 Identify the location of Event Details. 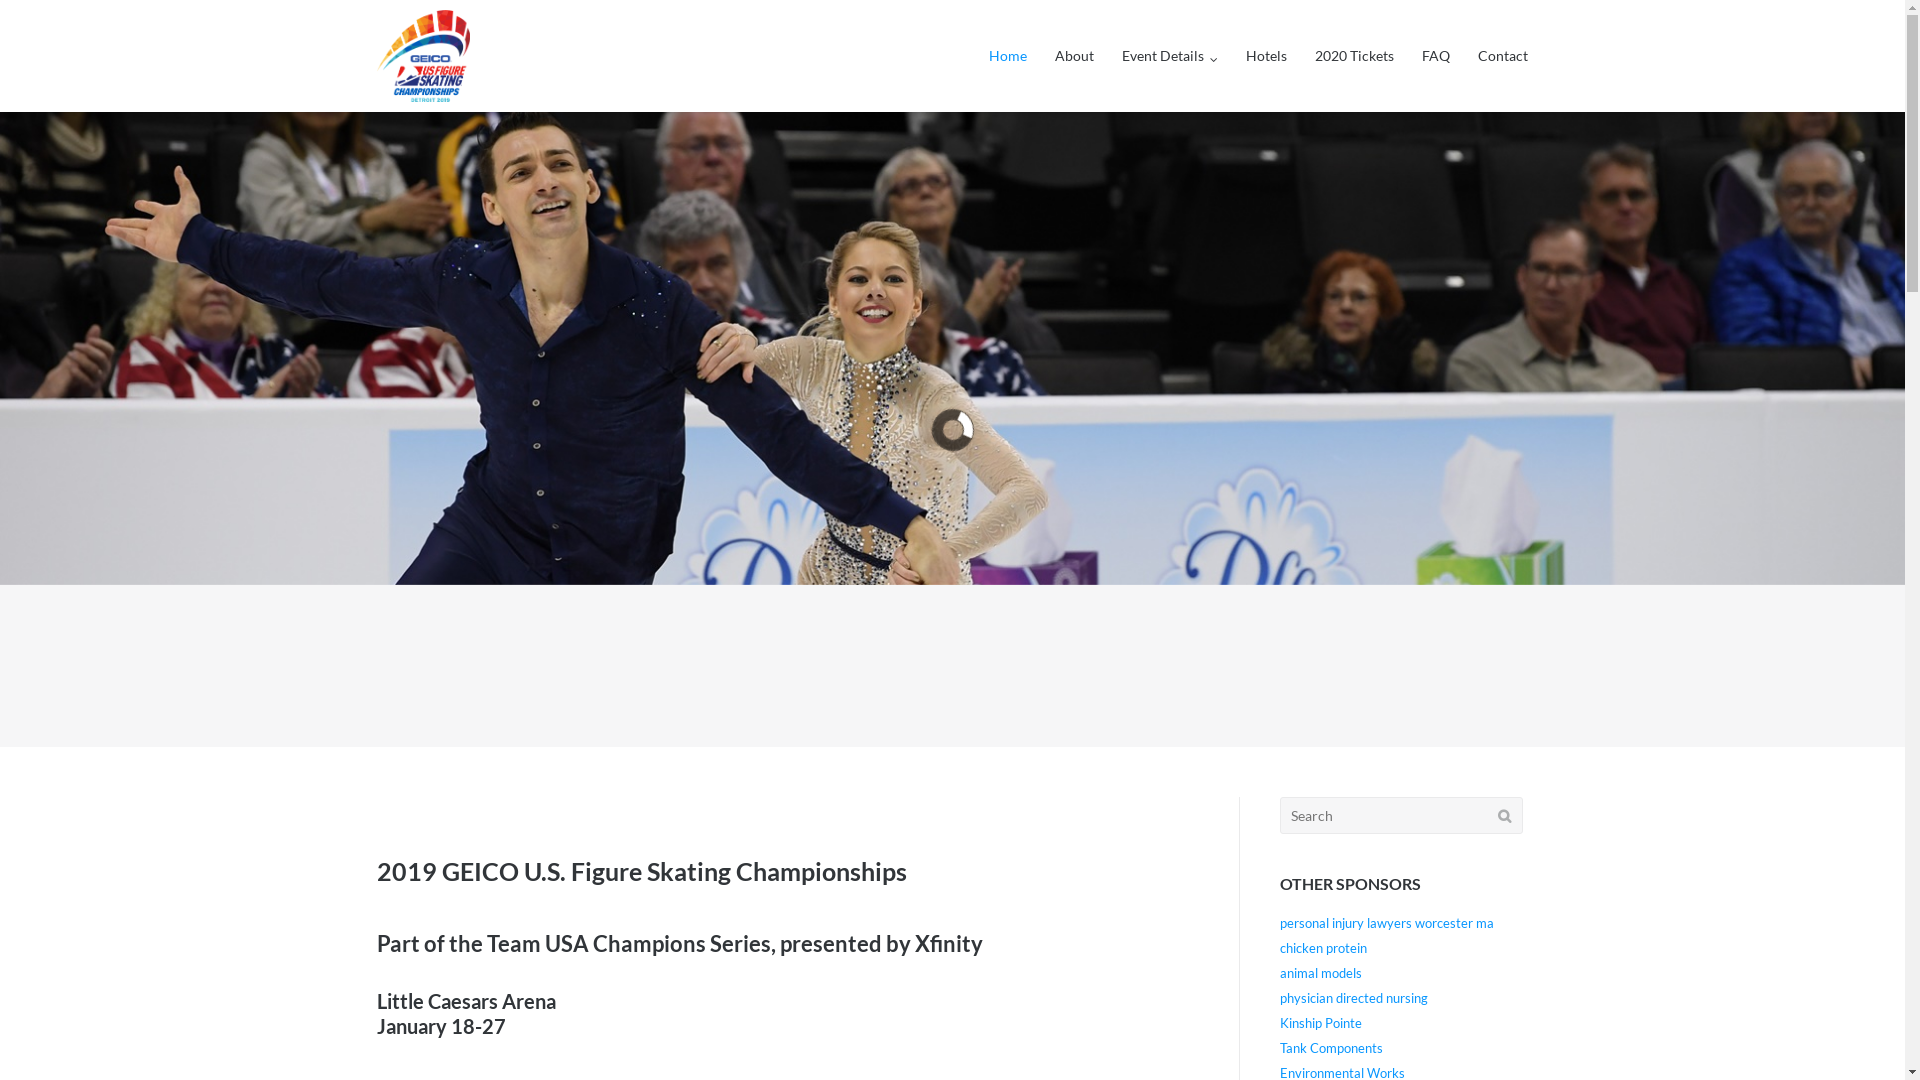
(1170, 56).